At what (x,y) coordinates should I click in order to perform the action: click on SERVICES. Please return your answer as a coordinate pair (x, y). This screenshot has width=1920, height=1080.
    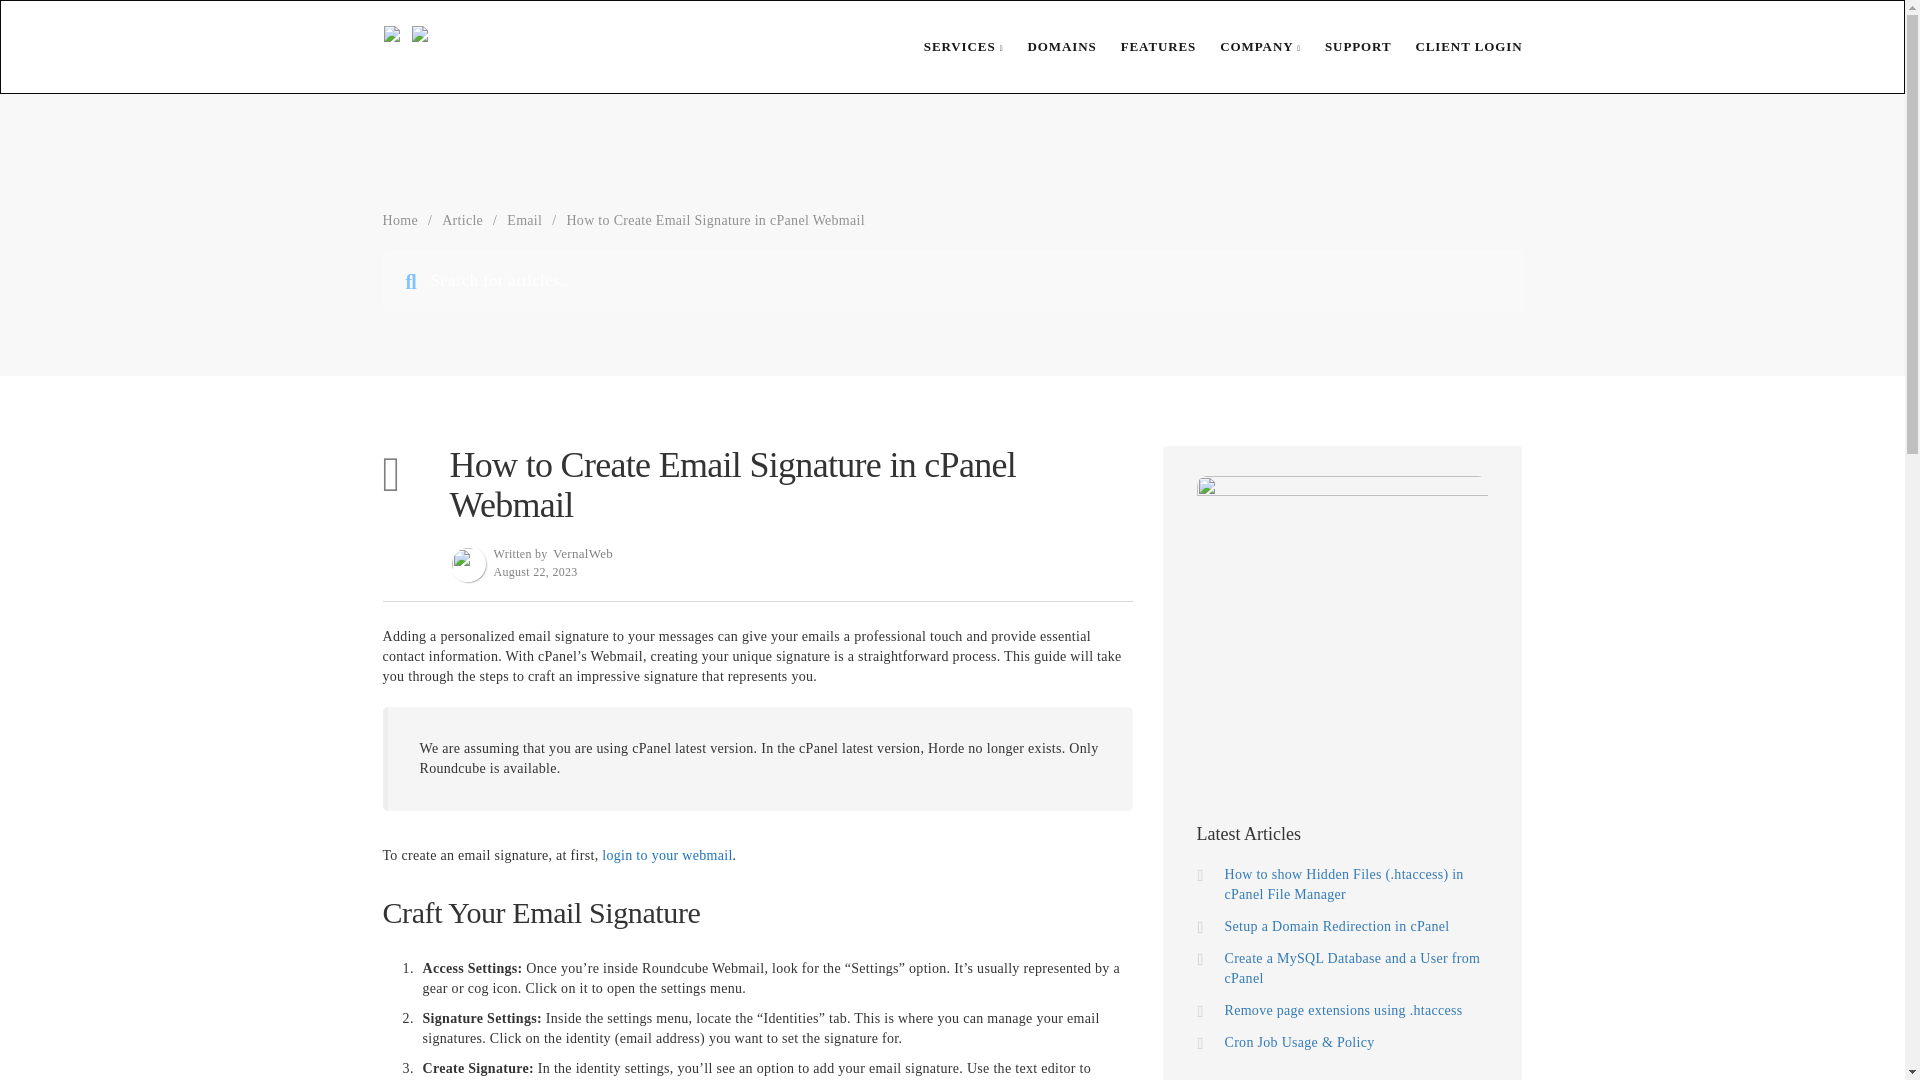
    Looking at the image, I should click on (952, 46).